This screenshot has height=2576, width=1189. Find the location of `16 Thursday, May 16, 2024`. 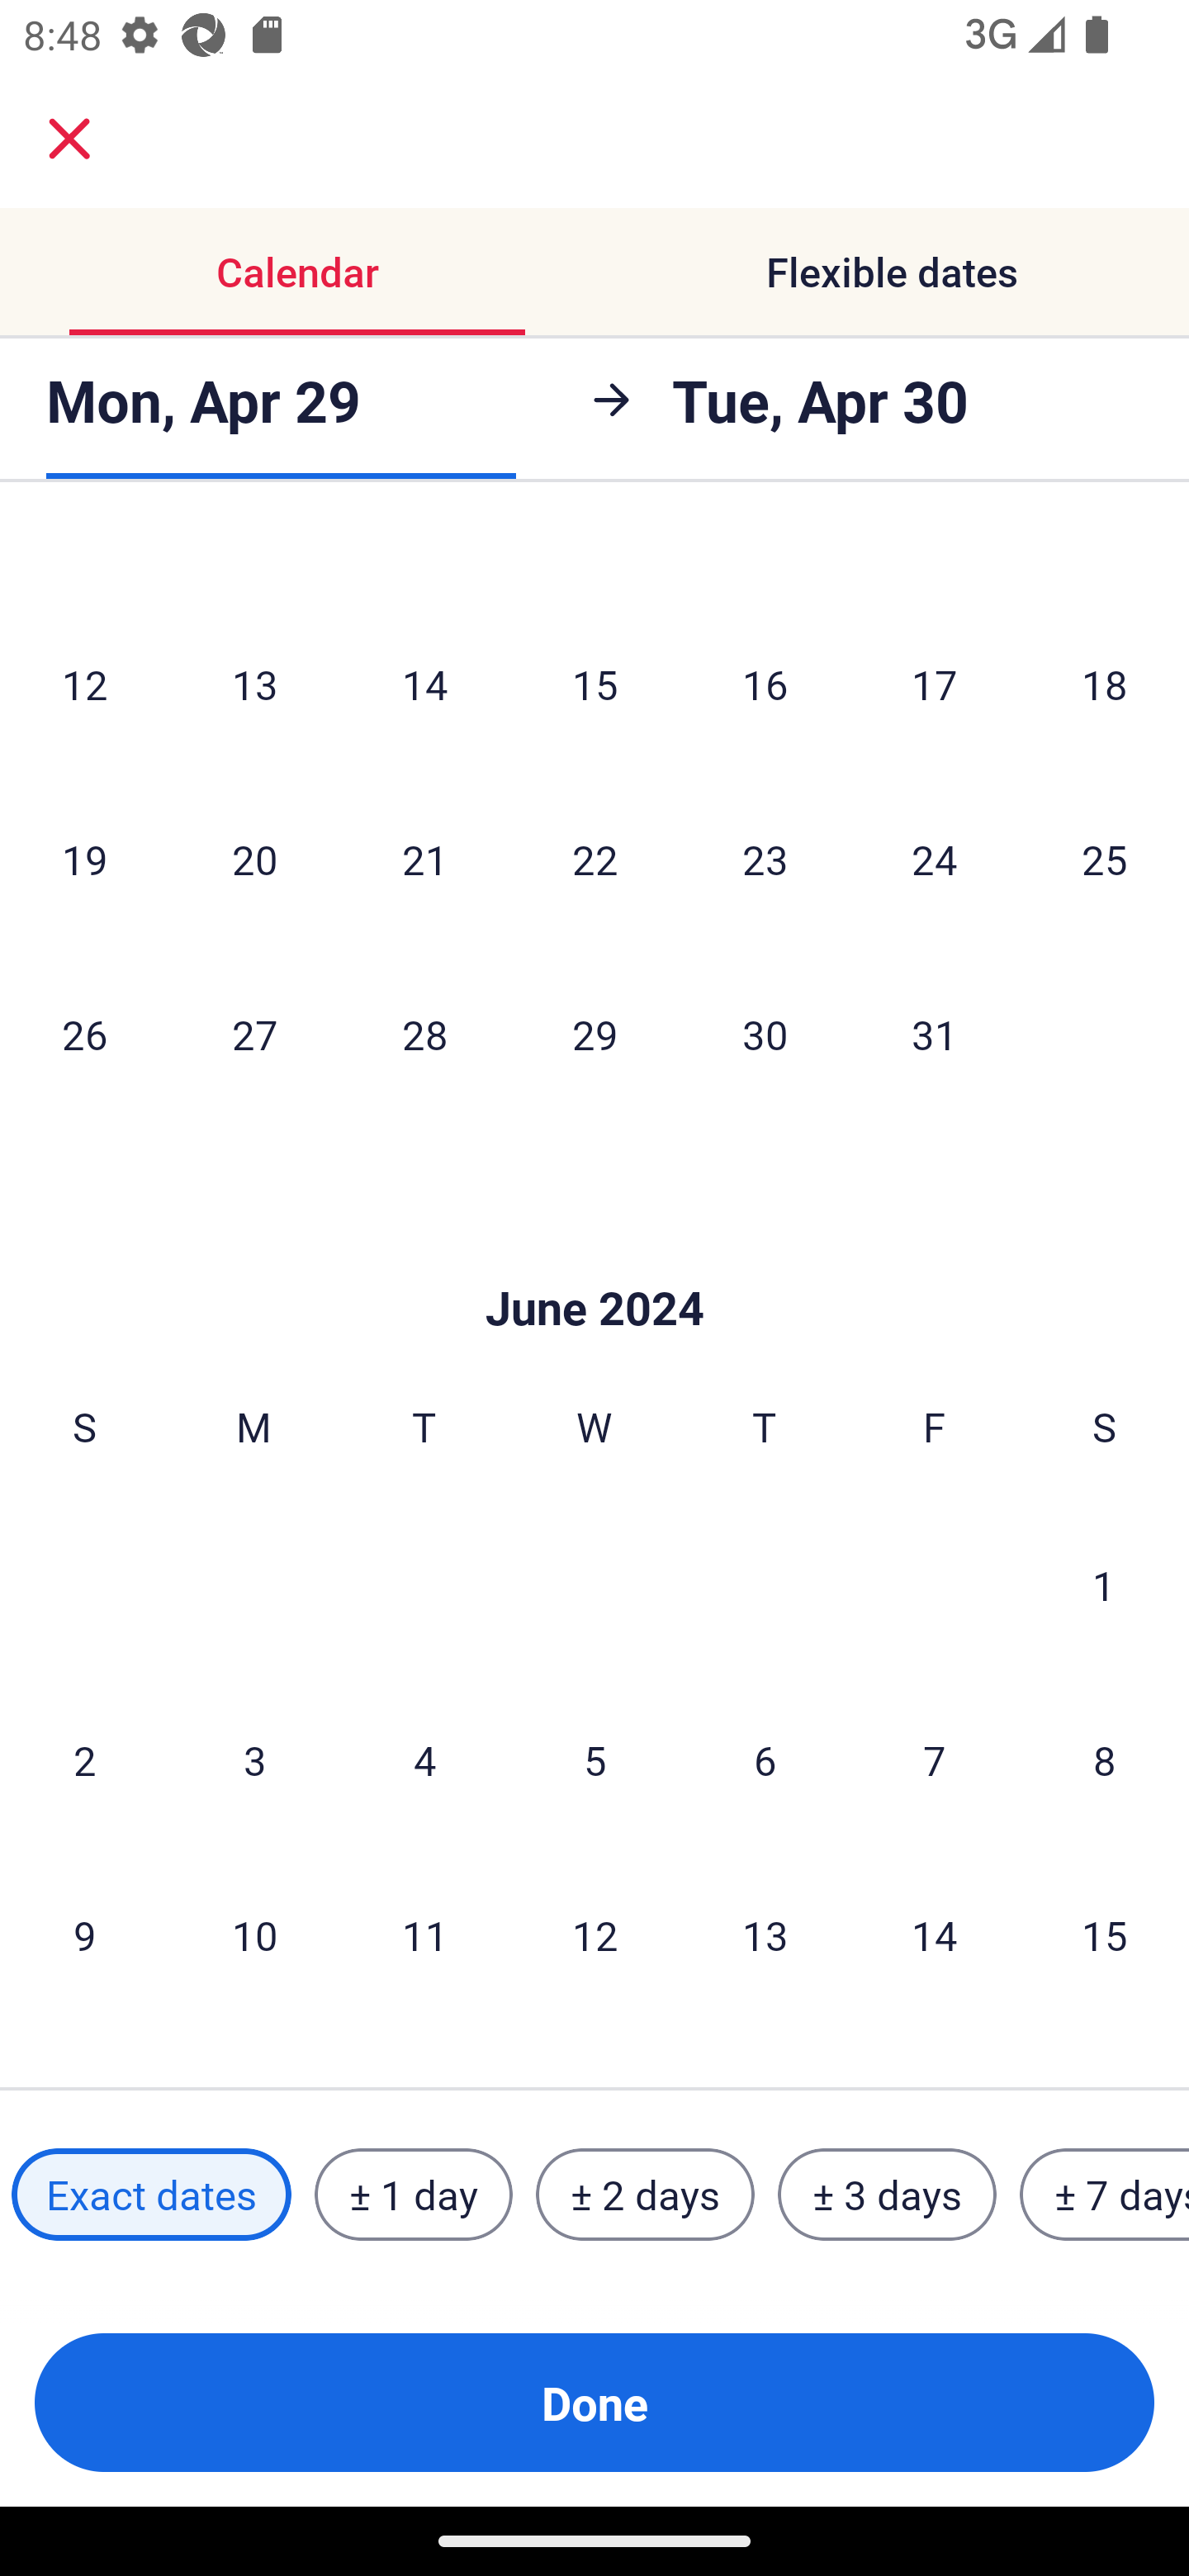

16 Thursday, May 16, 2024 is located at coordinates (765, 684).